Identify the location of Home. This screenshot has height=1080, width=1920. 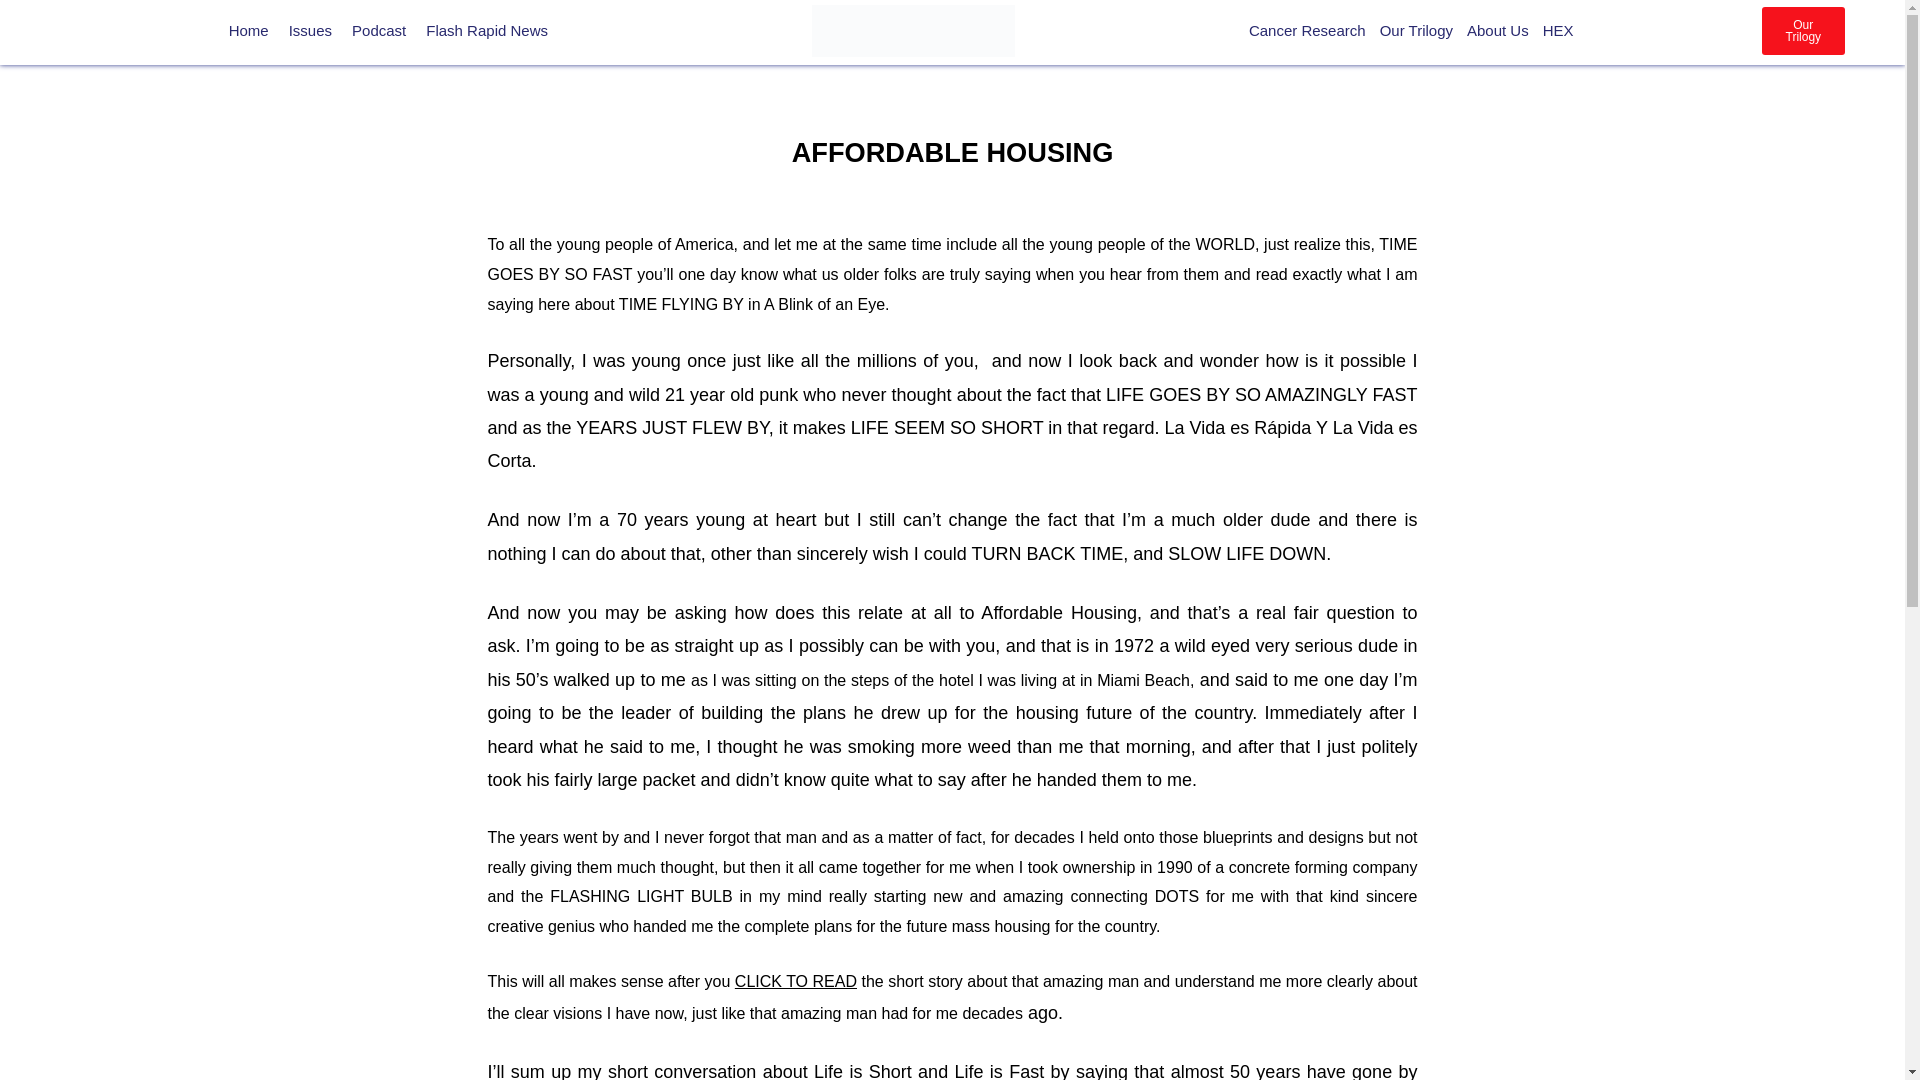
(248, 30).